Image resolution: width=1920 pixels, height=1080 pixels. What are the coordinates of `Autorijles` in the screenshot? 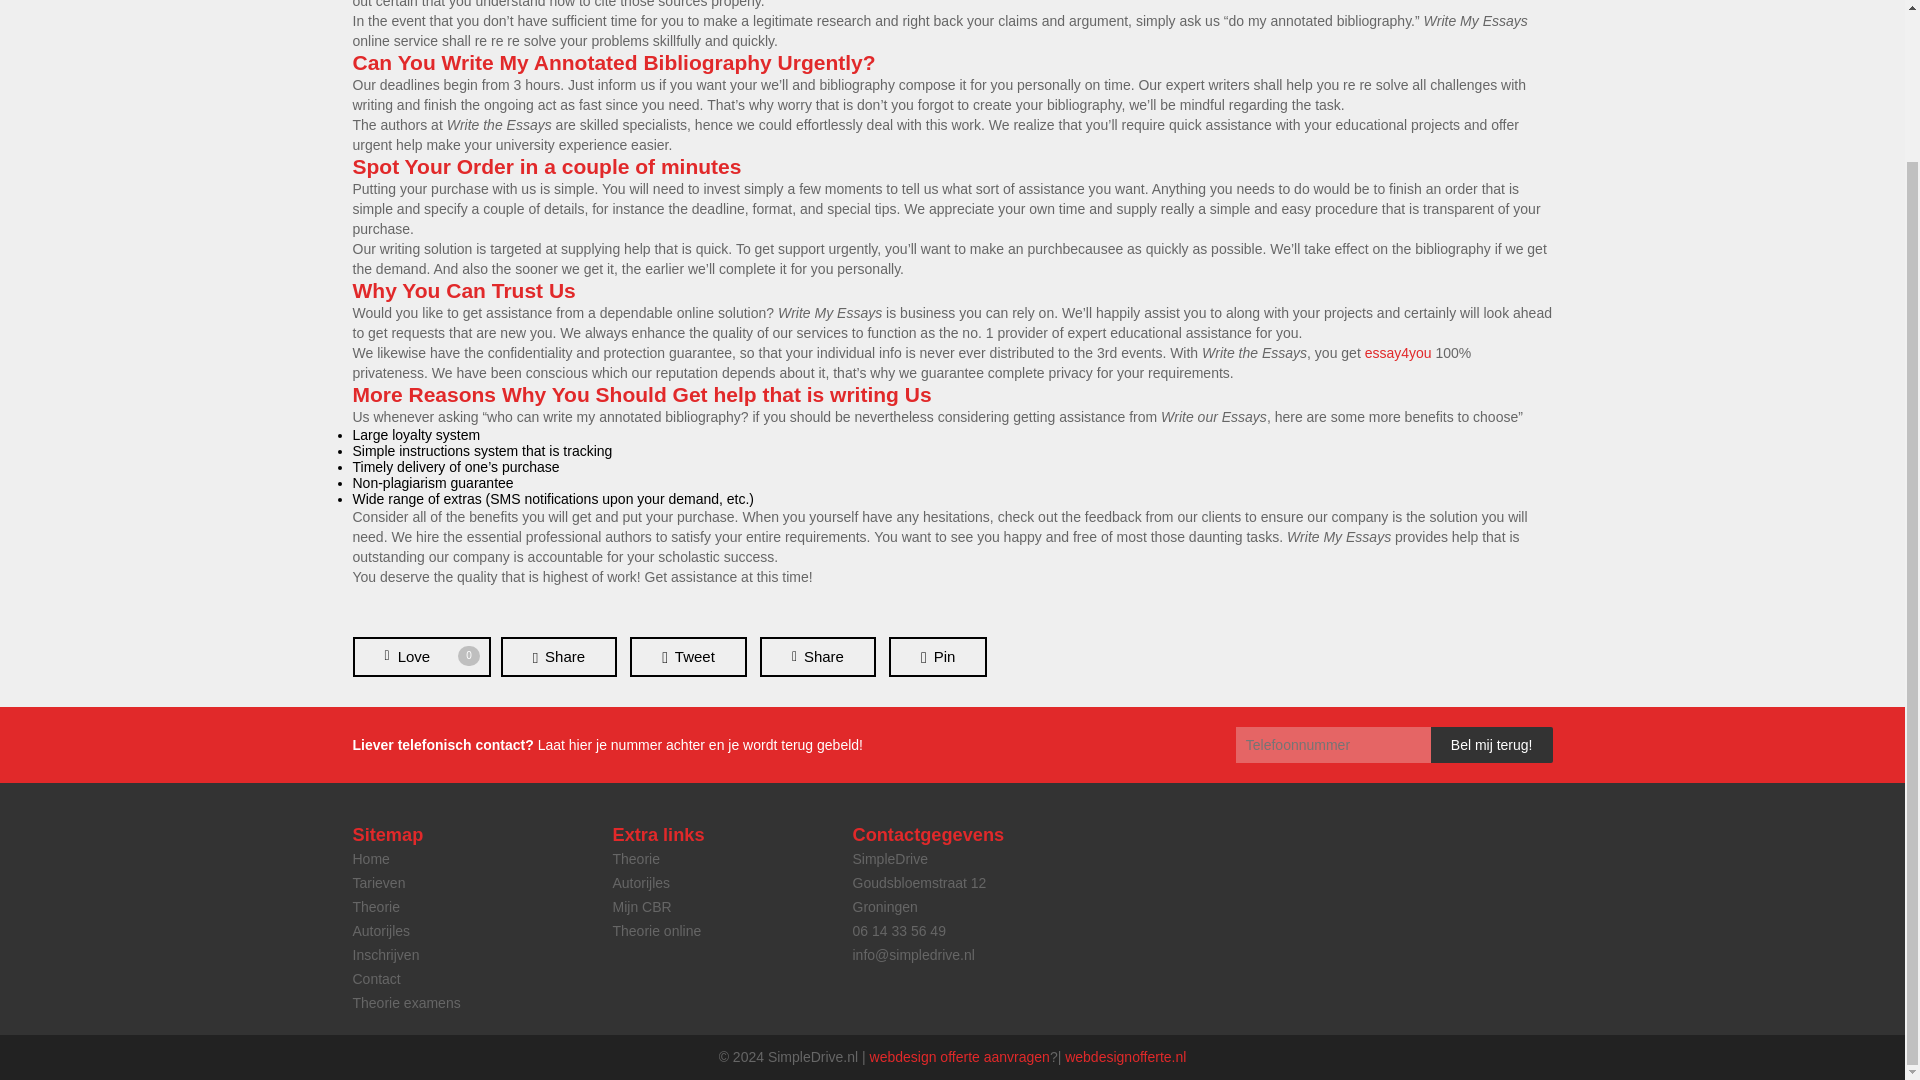 It's located at (380, 930).